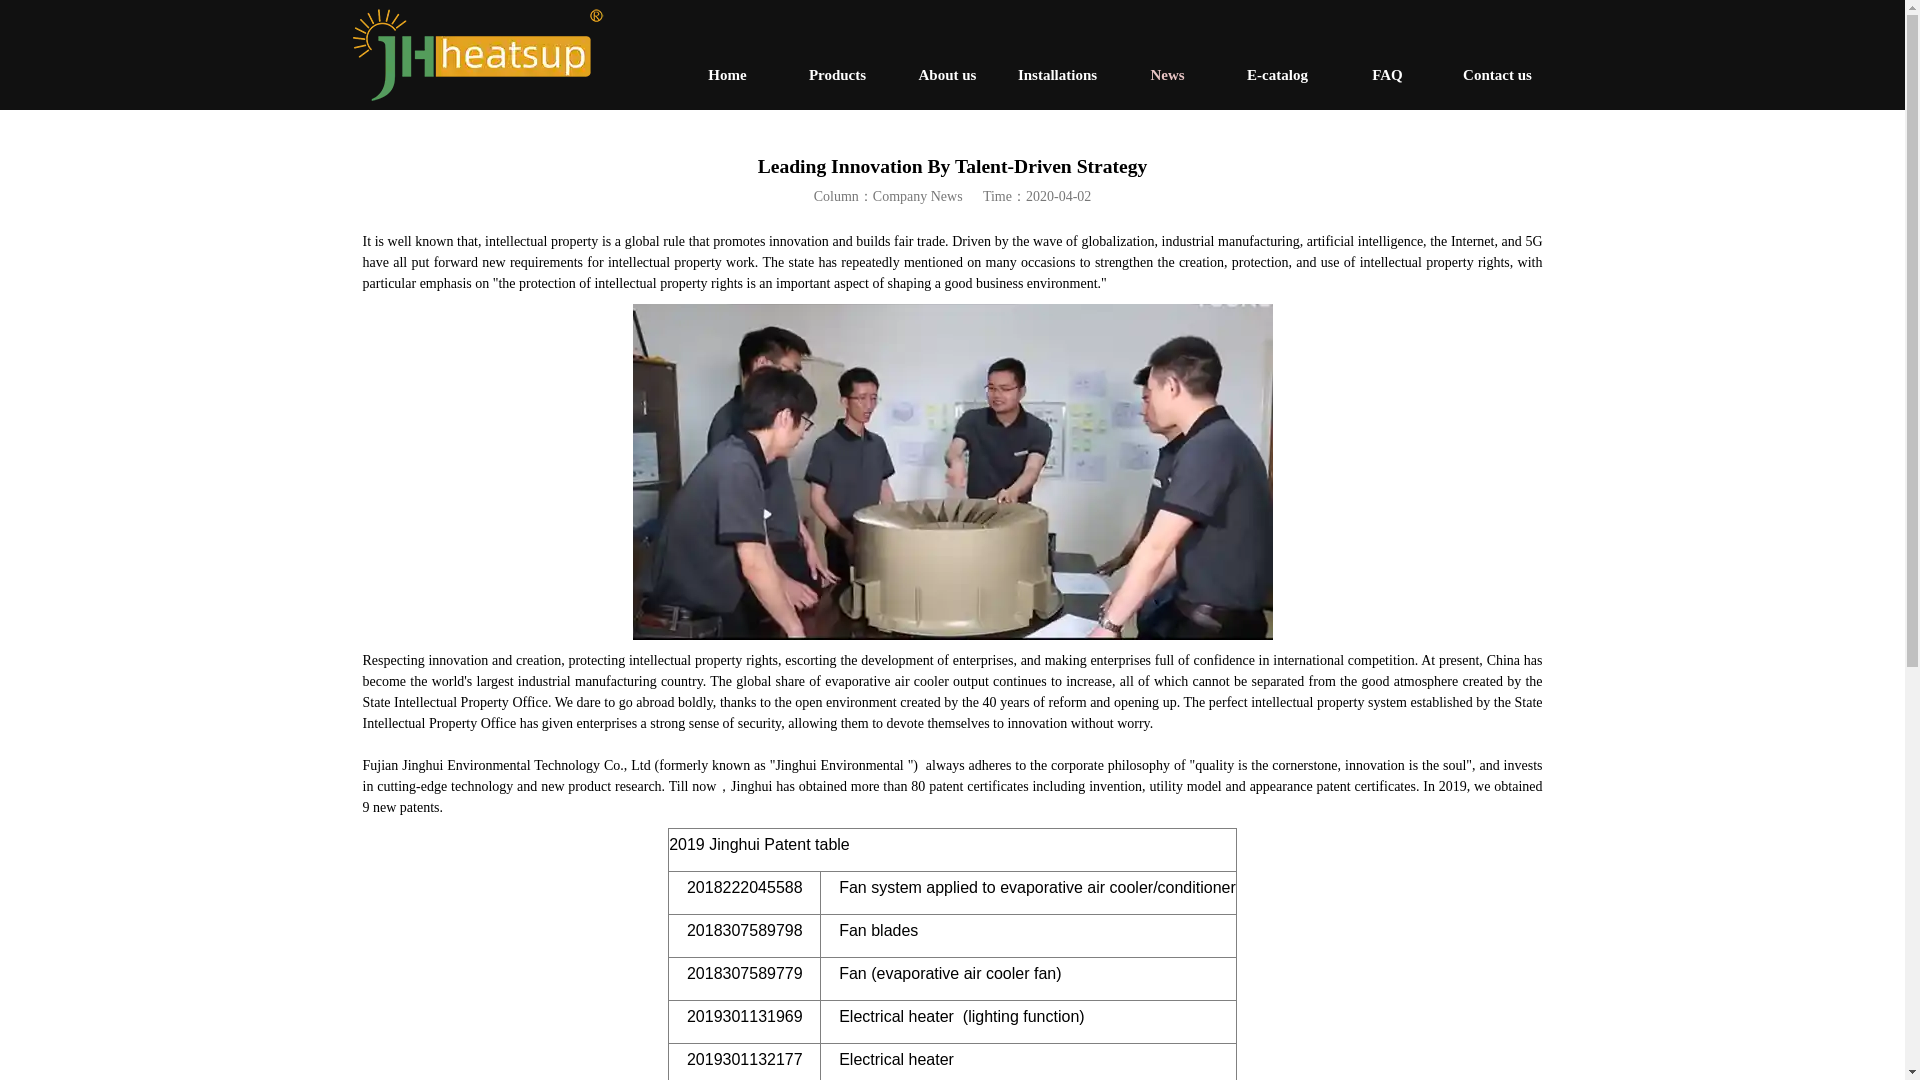 The height and width of the screenshot is (1080, 1920). What do you see at coordinates (836, 74) in the screenshot?
I see `Products` at bounding box center [836, 74].